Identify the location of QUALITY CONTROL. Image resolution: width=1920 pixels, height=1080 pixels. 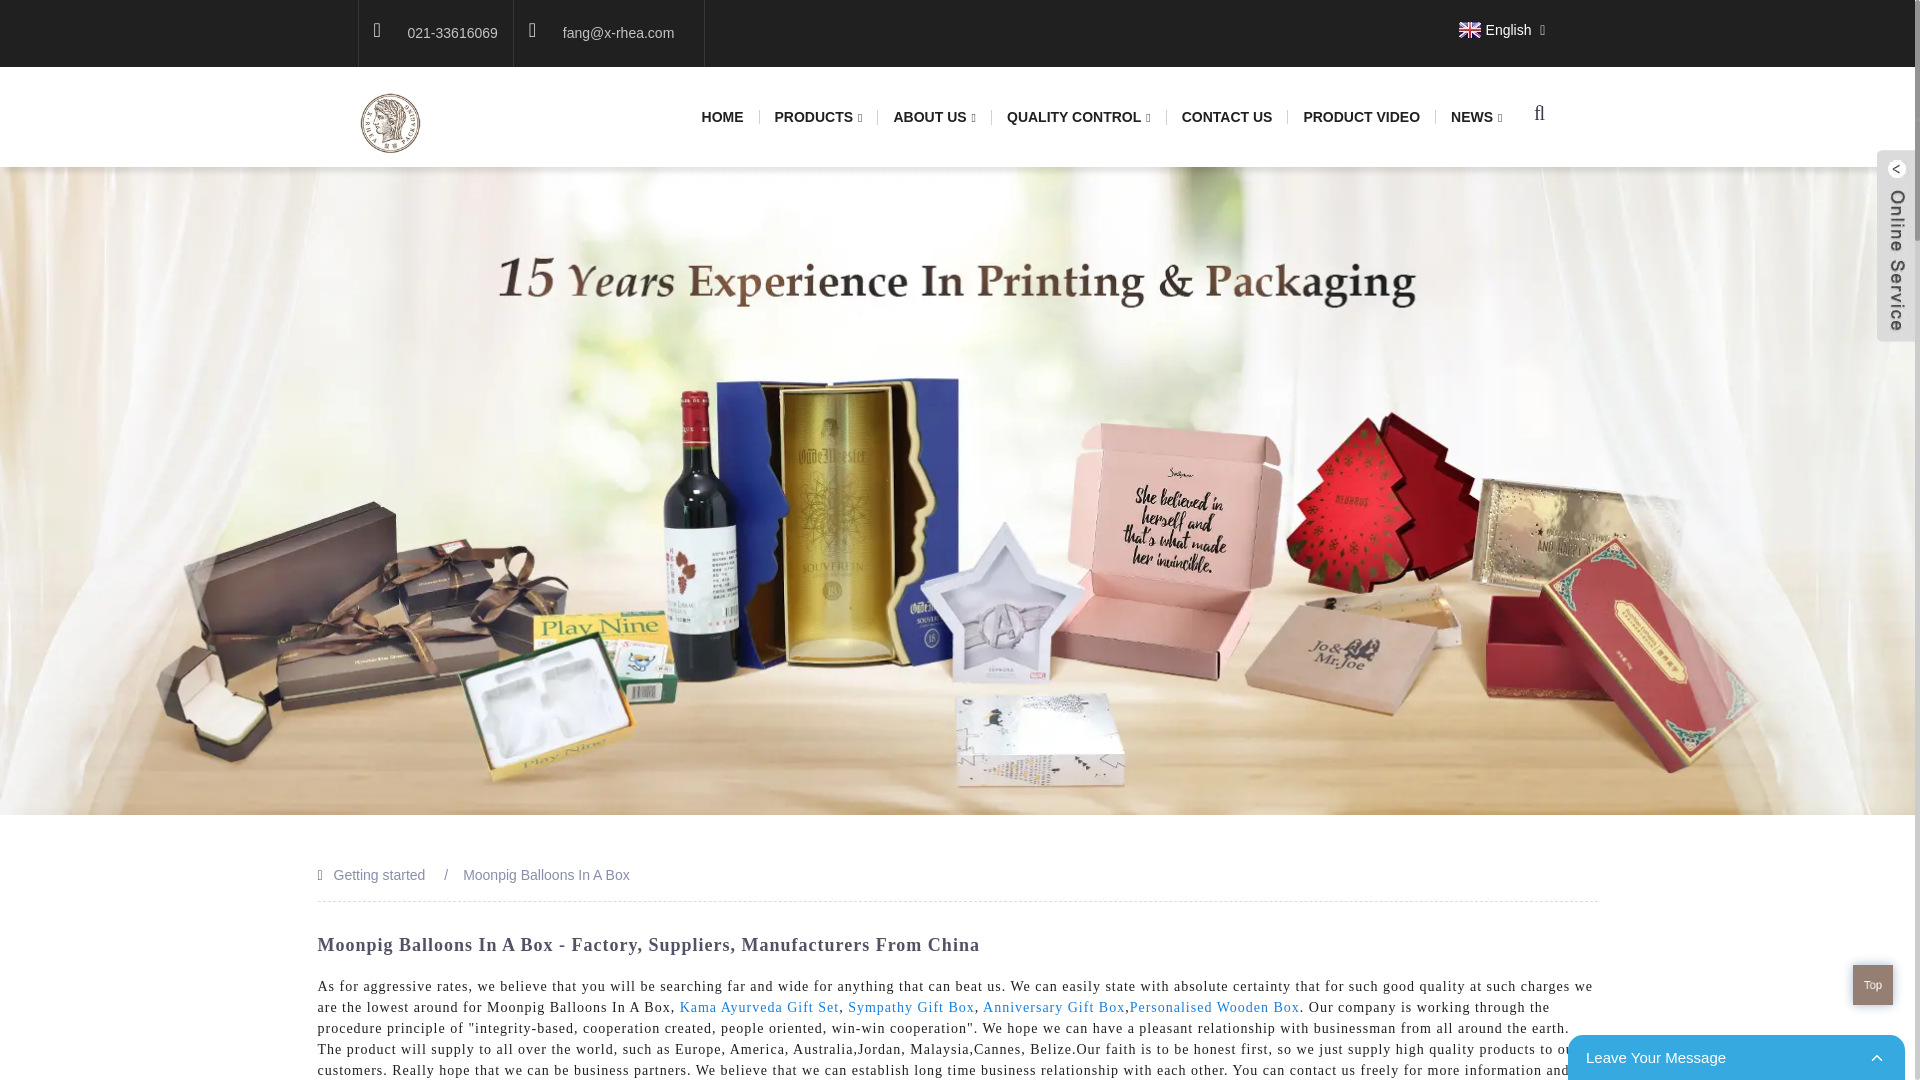
(1080, 118).